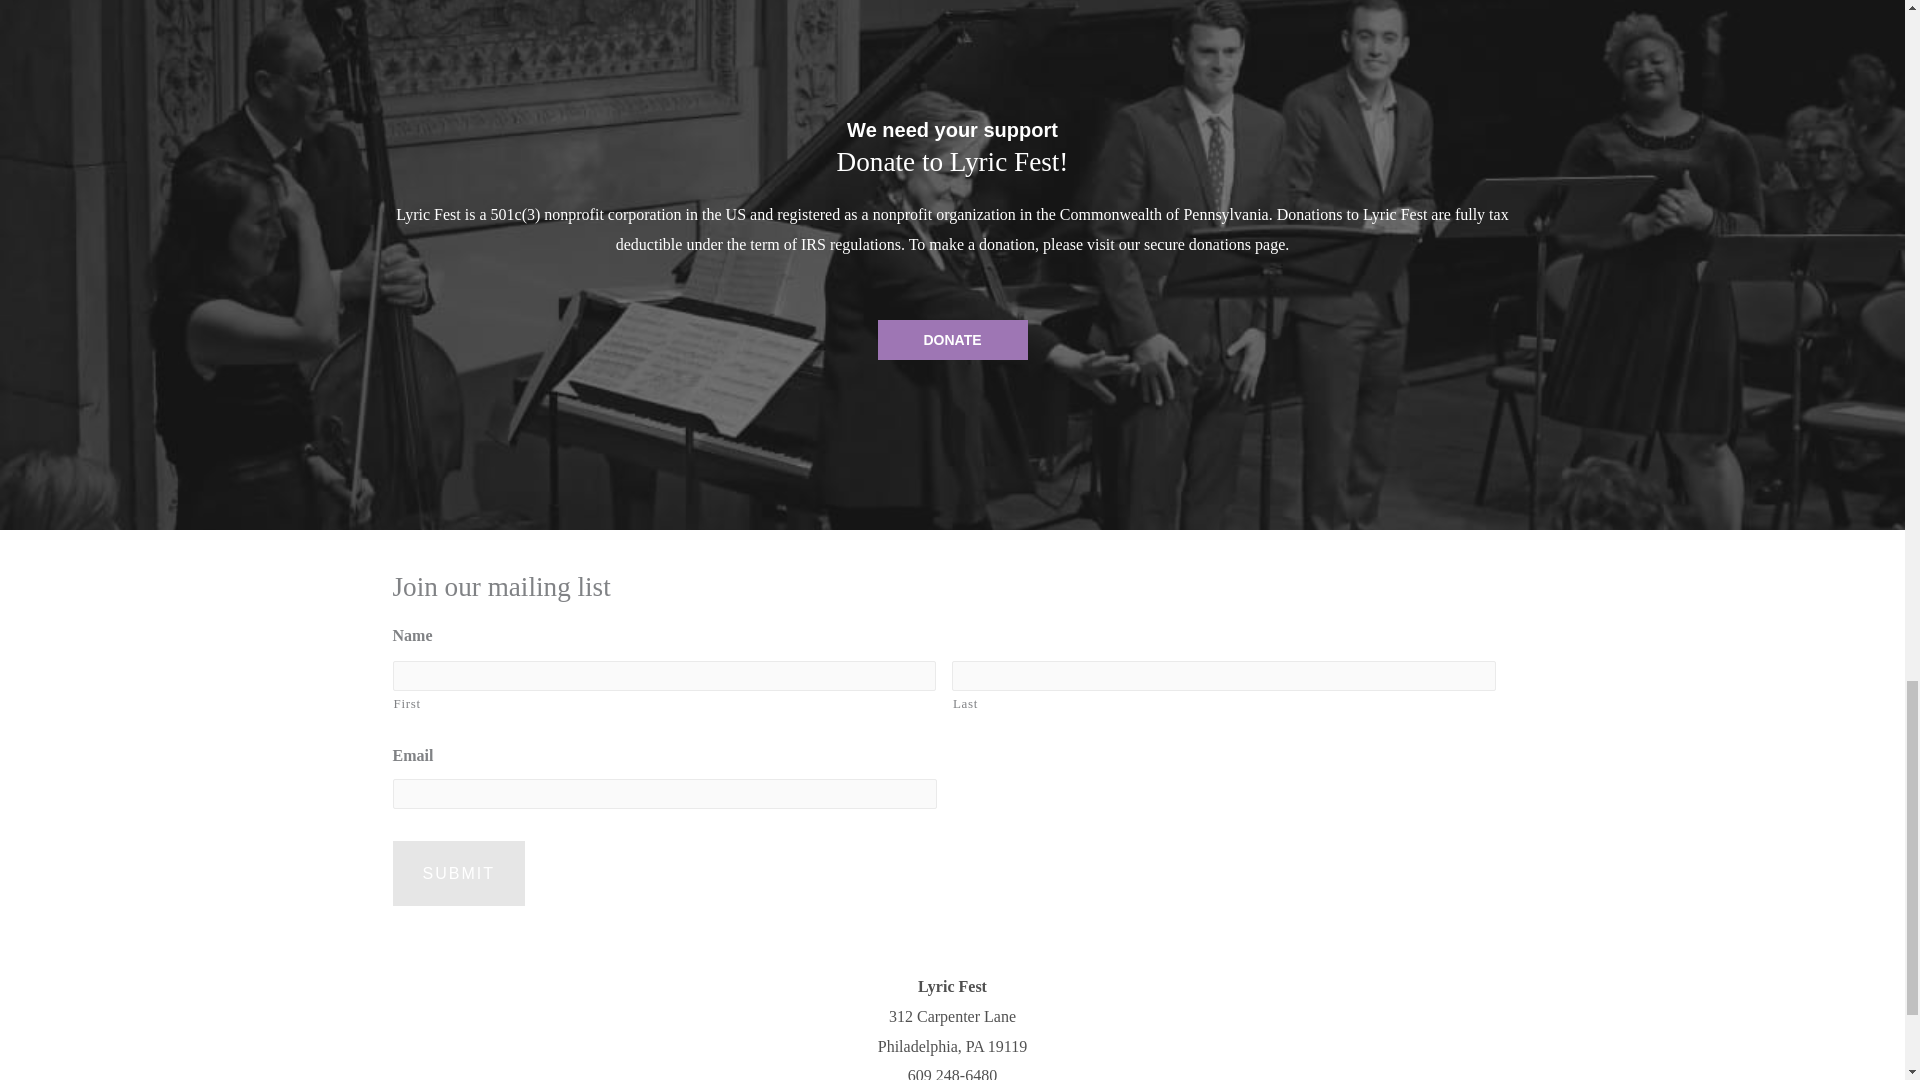  Describe the element at coordinates (458, 874) in the screenshot. I see `Submit` at that location.